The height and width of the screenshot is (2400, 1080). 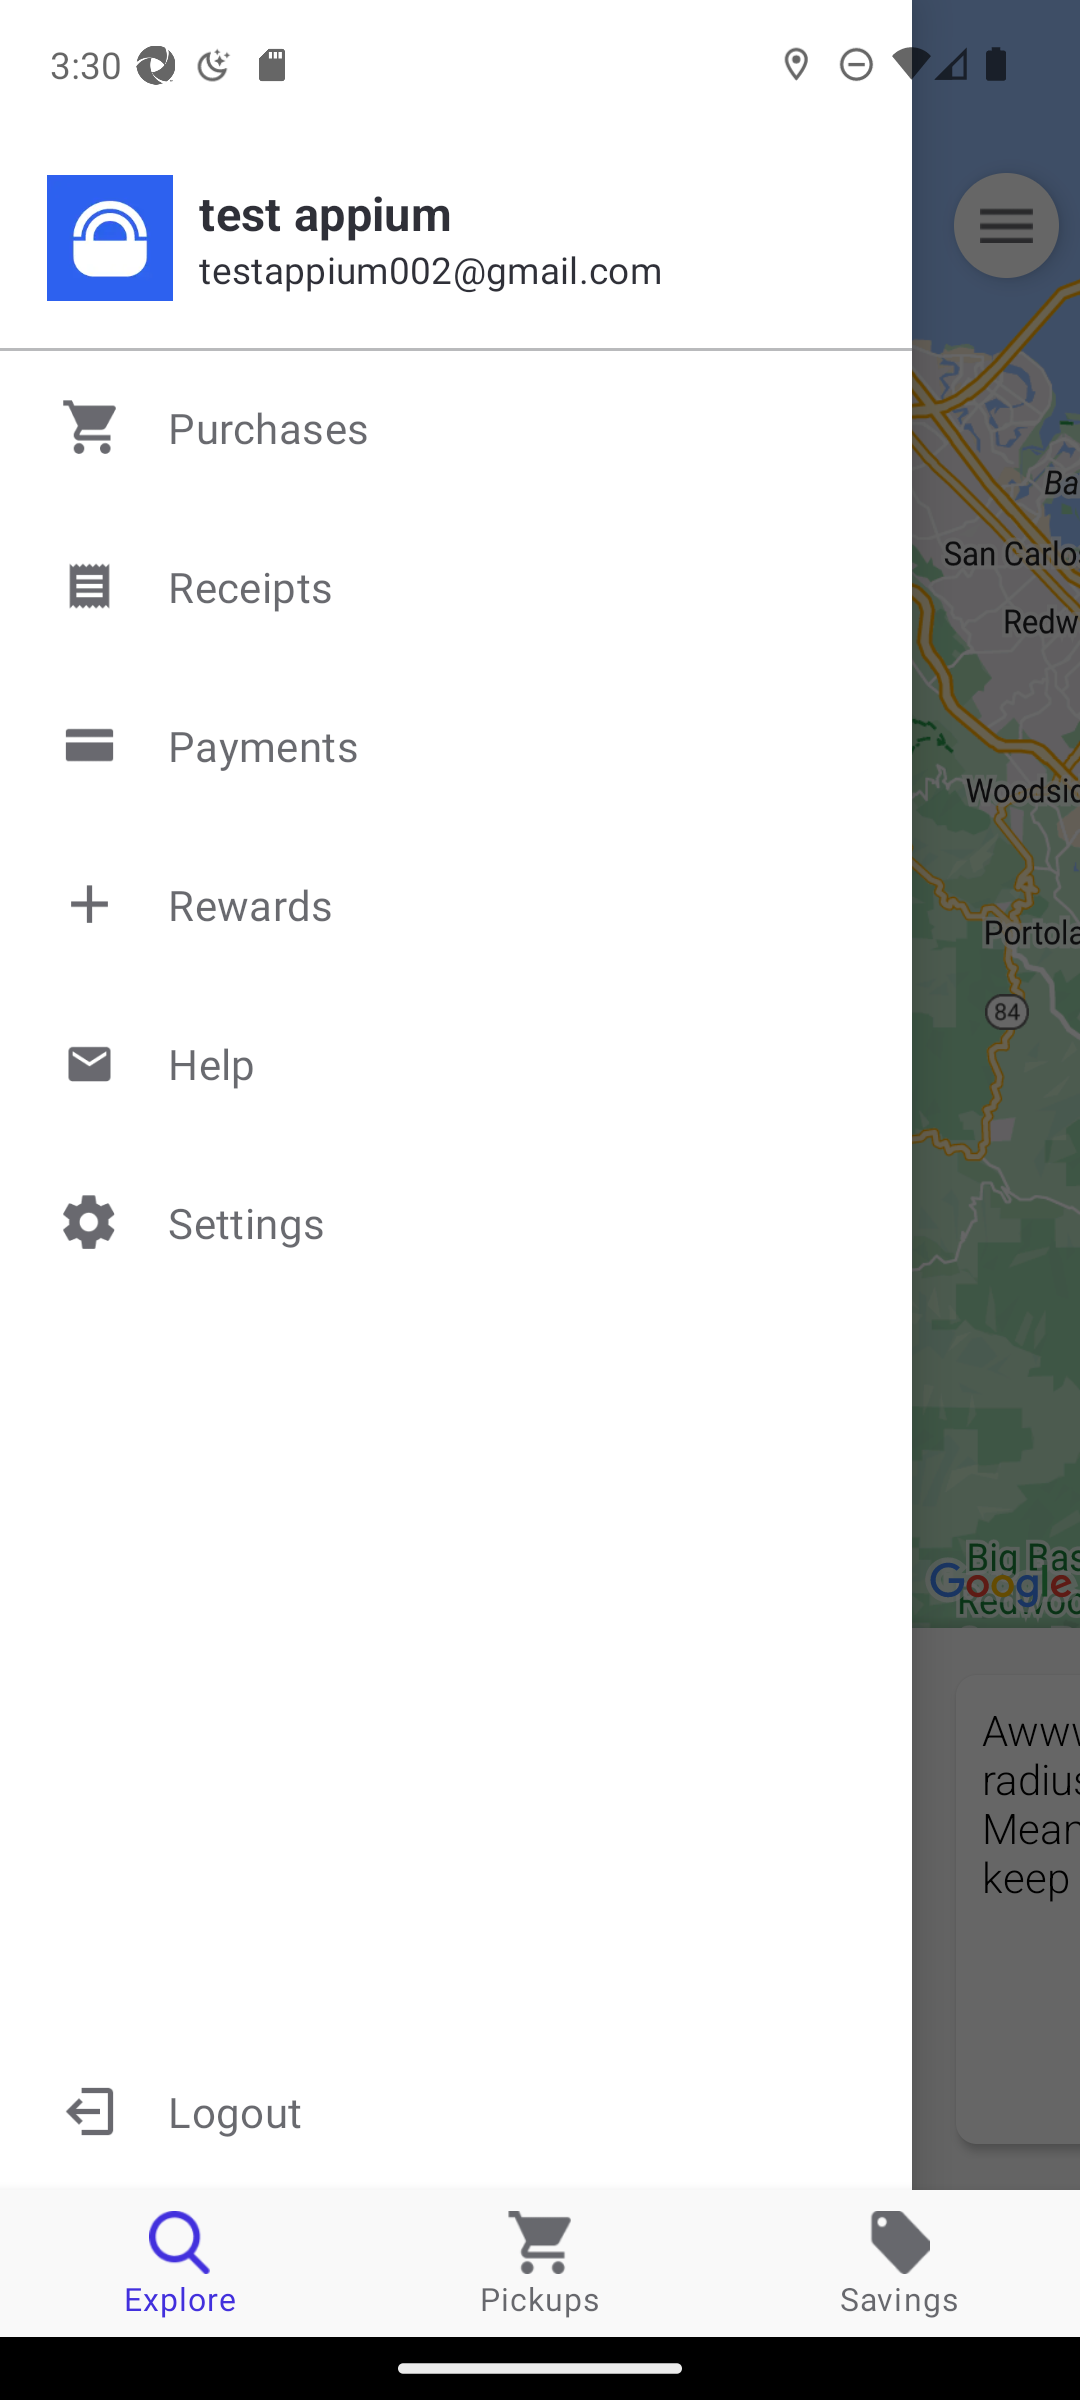 What do you see at coordinates (900, 2262) in the screenshot?
I see `Savings` at bounding box center [900, 2262].